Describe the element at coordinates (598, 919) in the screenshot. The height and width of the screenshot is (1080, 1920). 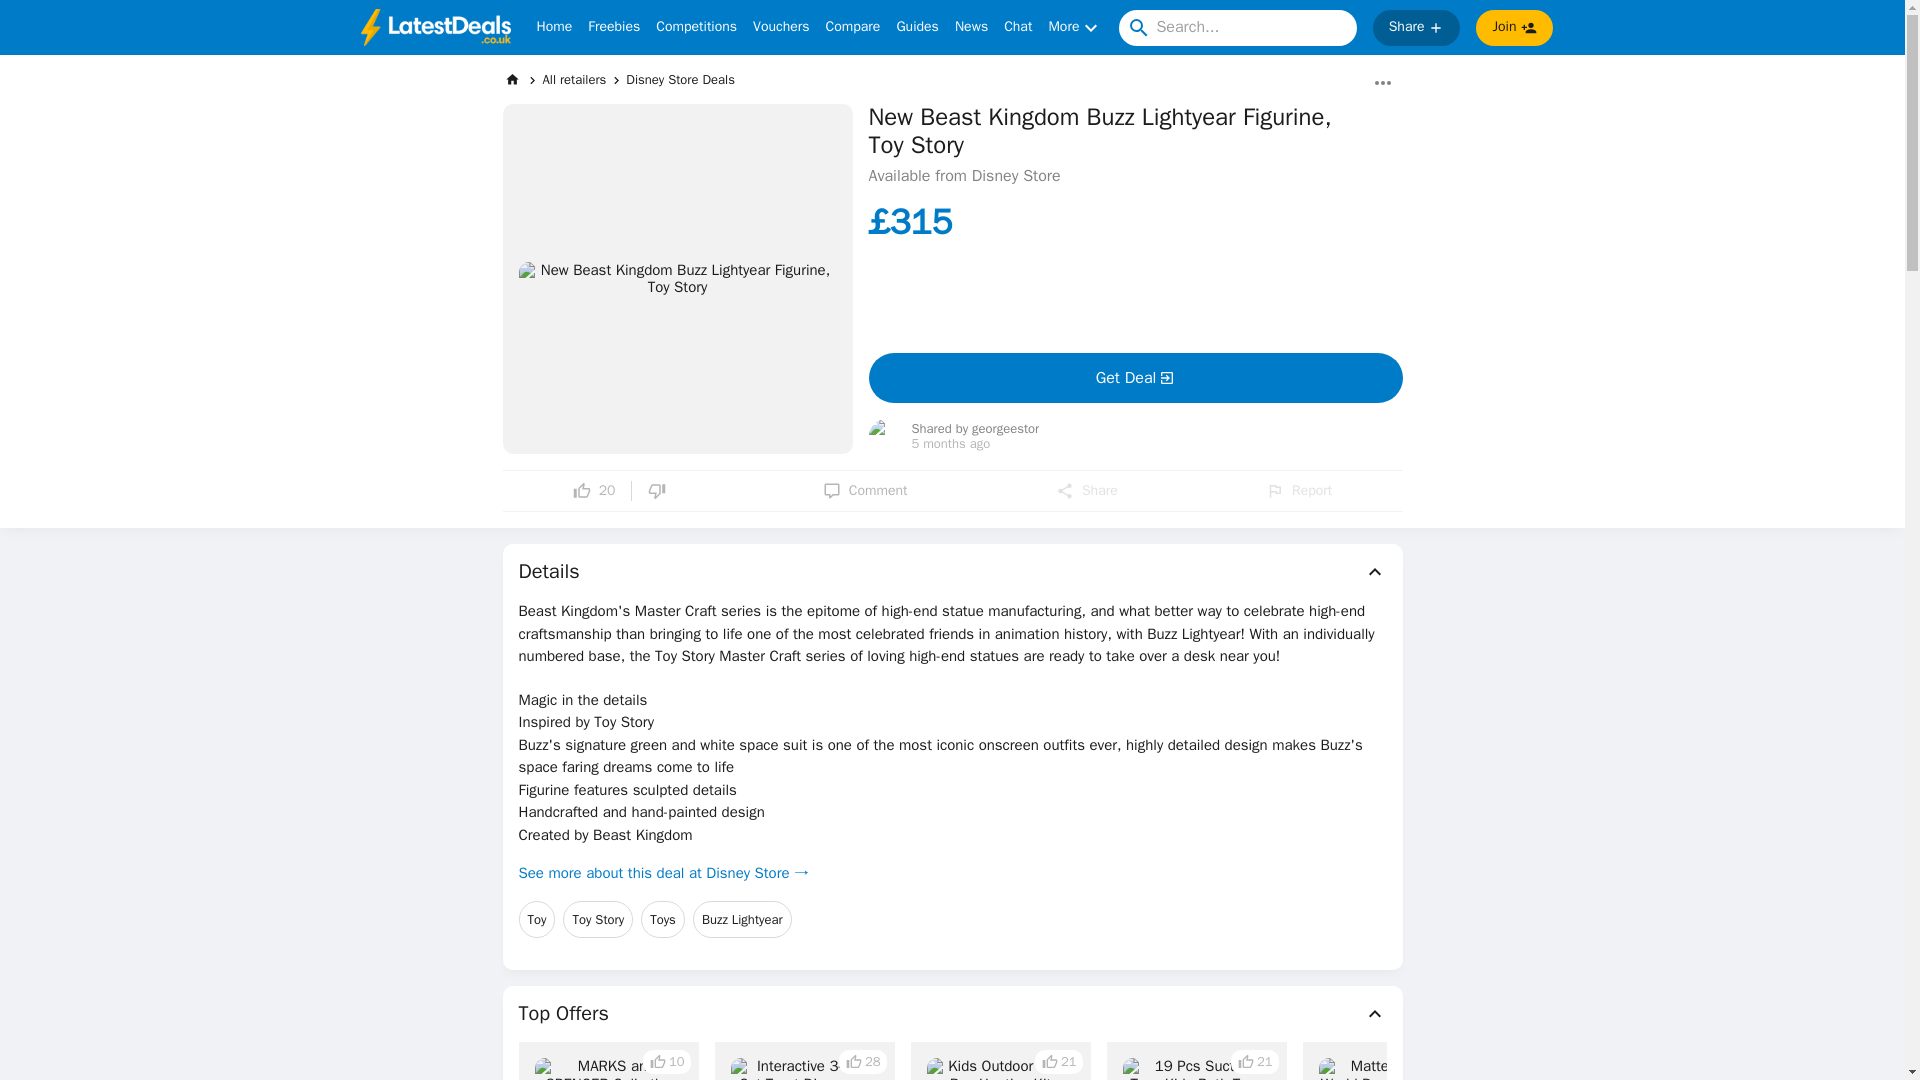
I see `Toy Story` at that location.